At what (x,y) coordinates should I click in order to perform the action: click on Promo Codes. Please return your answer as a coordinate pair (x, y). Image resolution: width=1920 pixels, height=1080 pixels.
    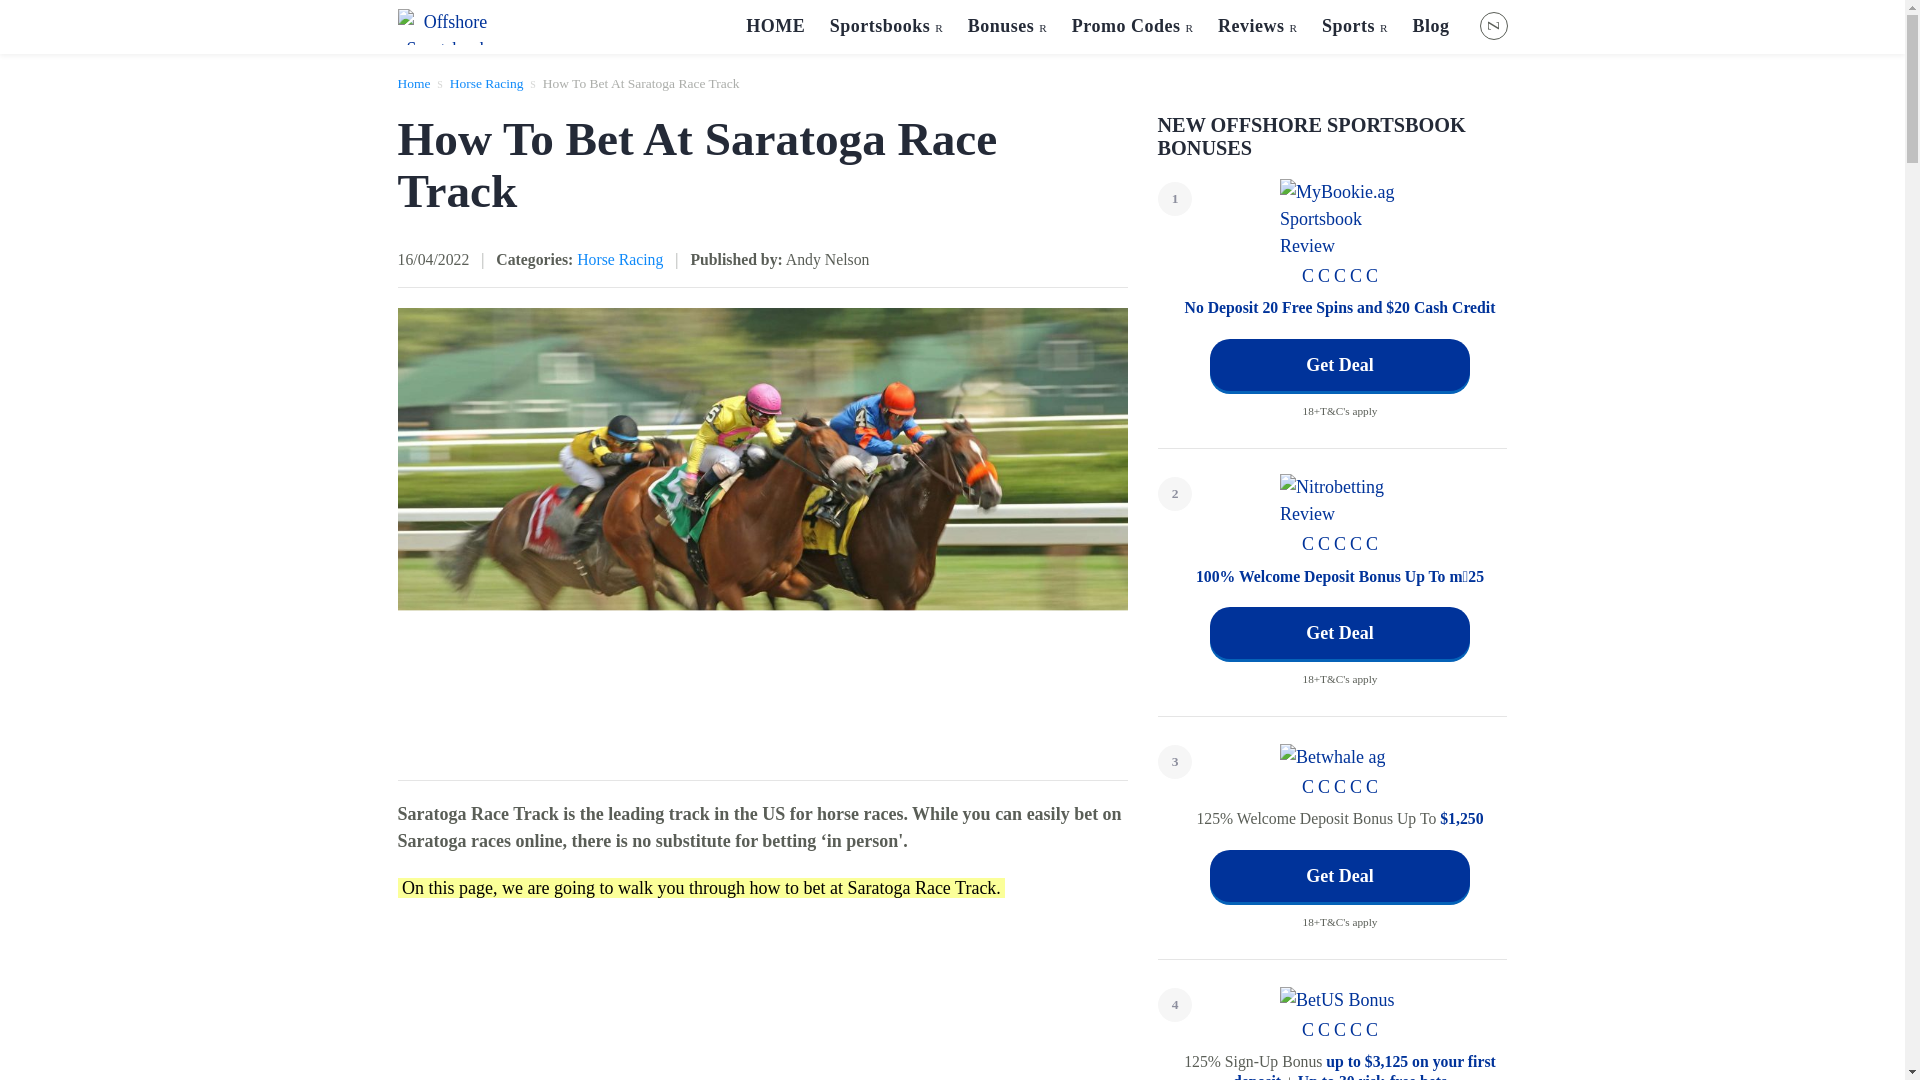
    Looking at the image, I should click on (1132, 27).